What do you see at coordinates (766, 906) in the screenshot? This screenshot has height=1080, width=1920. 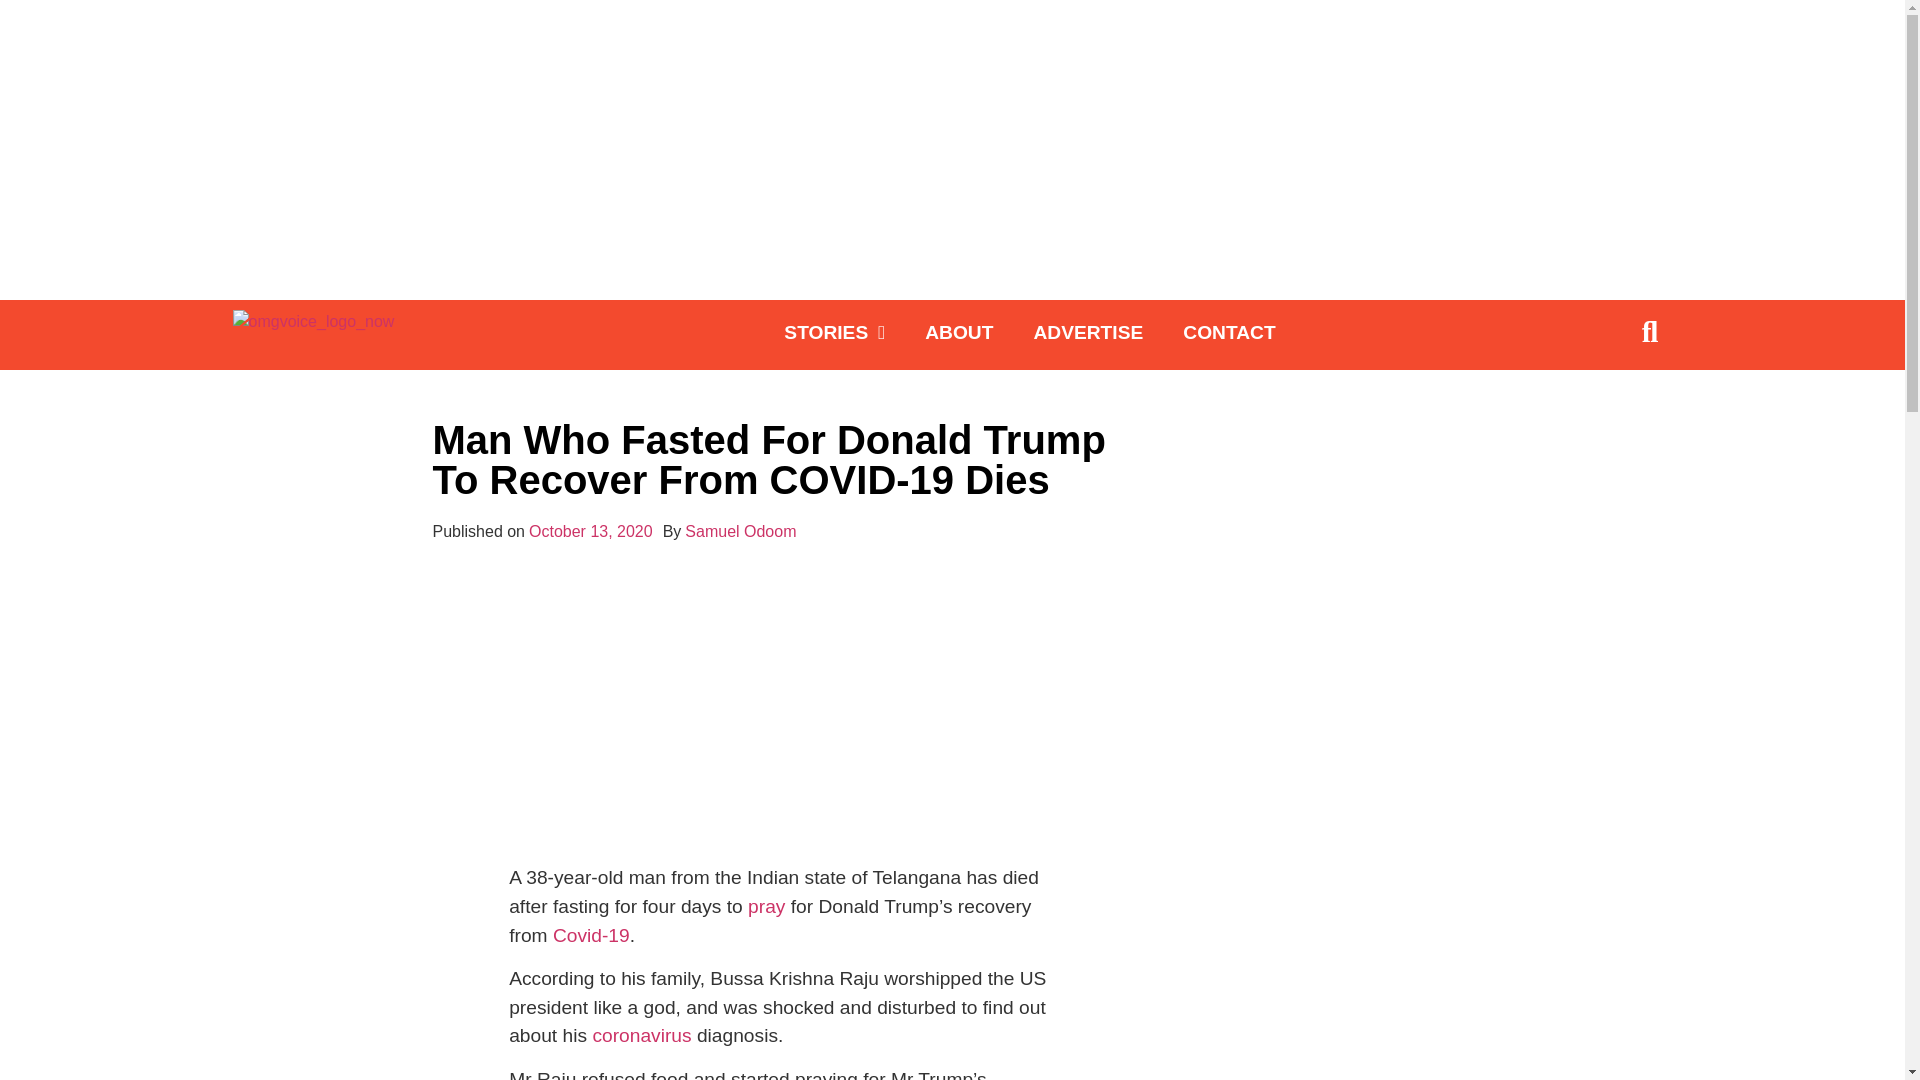 I see `pray` at bounding box center [766, 906].